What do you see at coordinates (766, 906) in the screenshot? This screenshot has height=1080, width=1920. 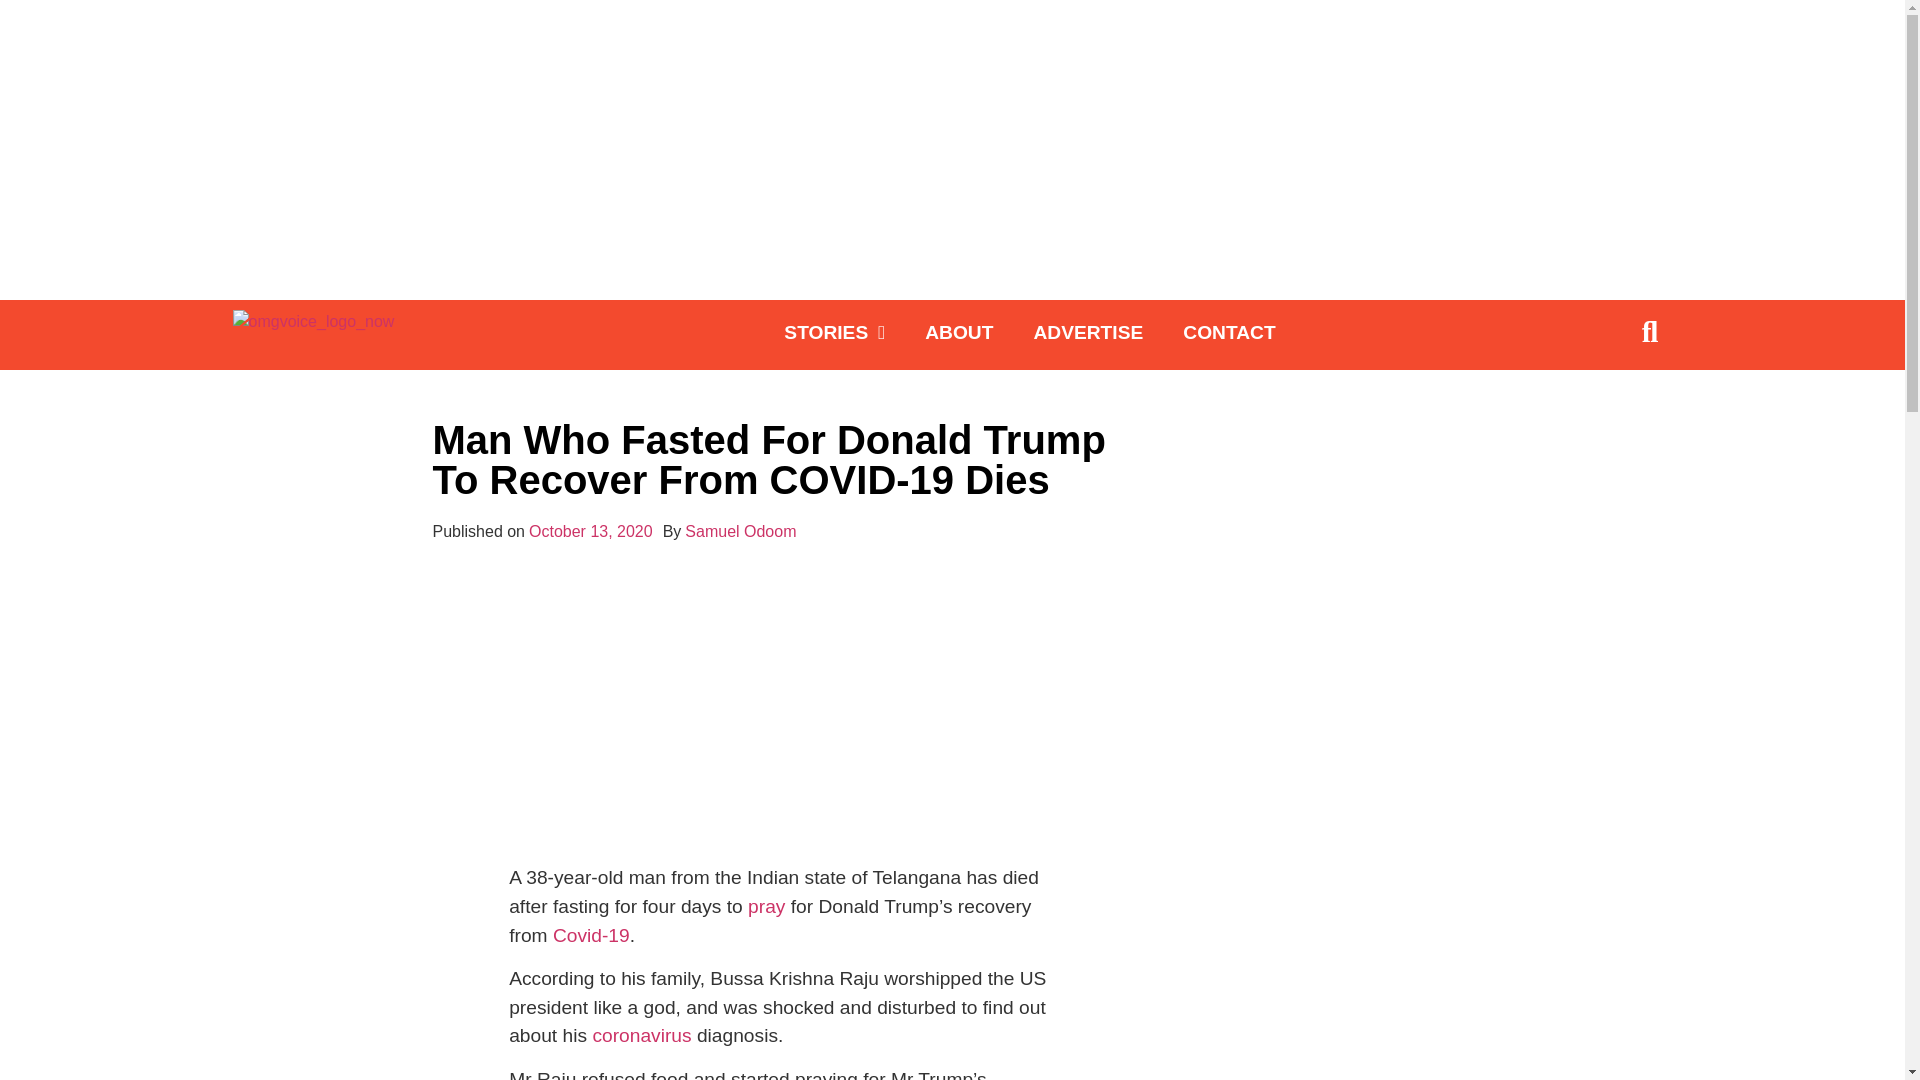 I see `pray` at bounding box center [766, 906].